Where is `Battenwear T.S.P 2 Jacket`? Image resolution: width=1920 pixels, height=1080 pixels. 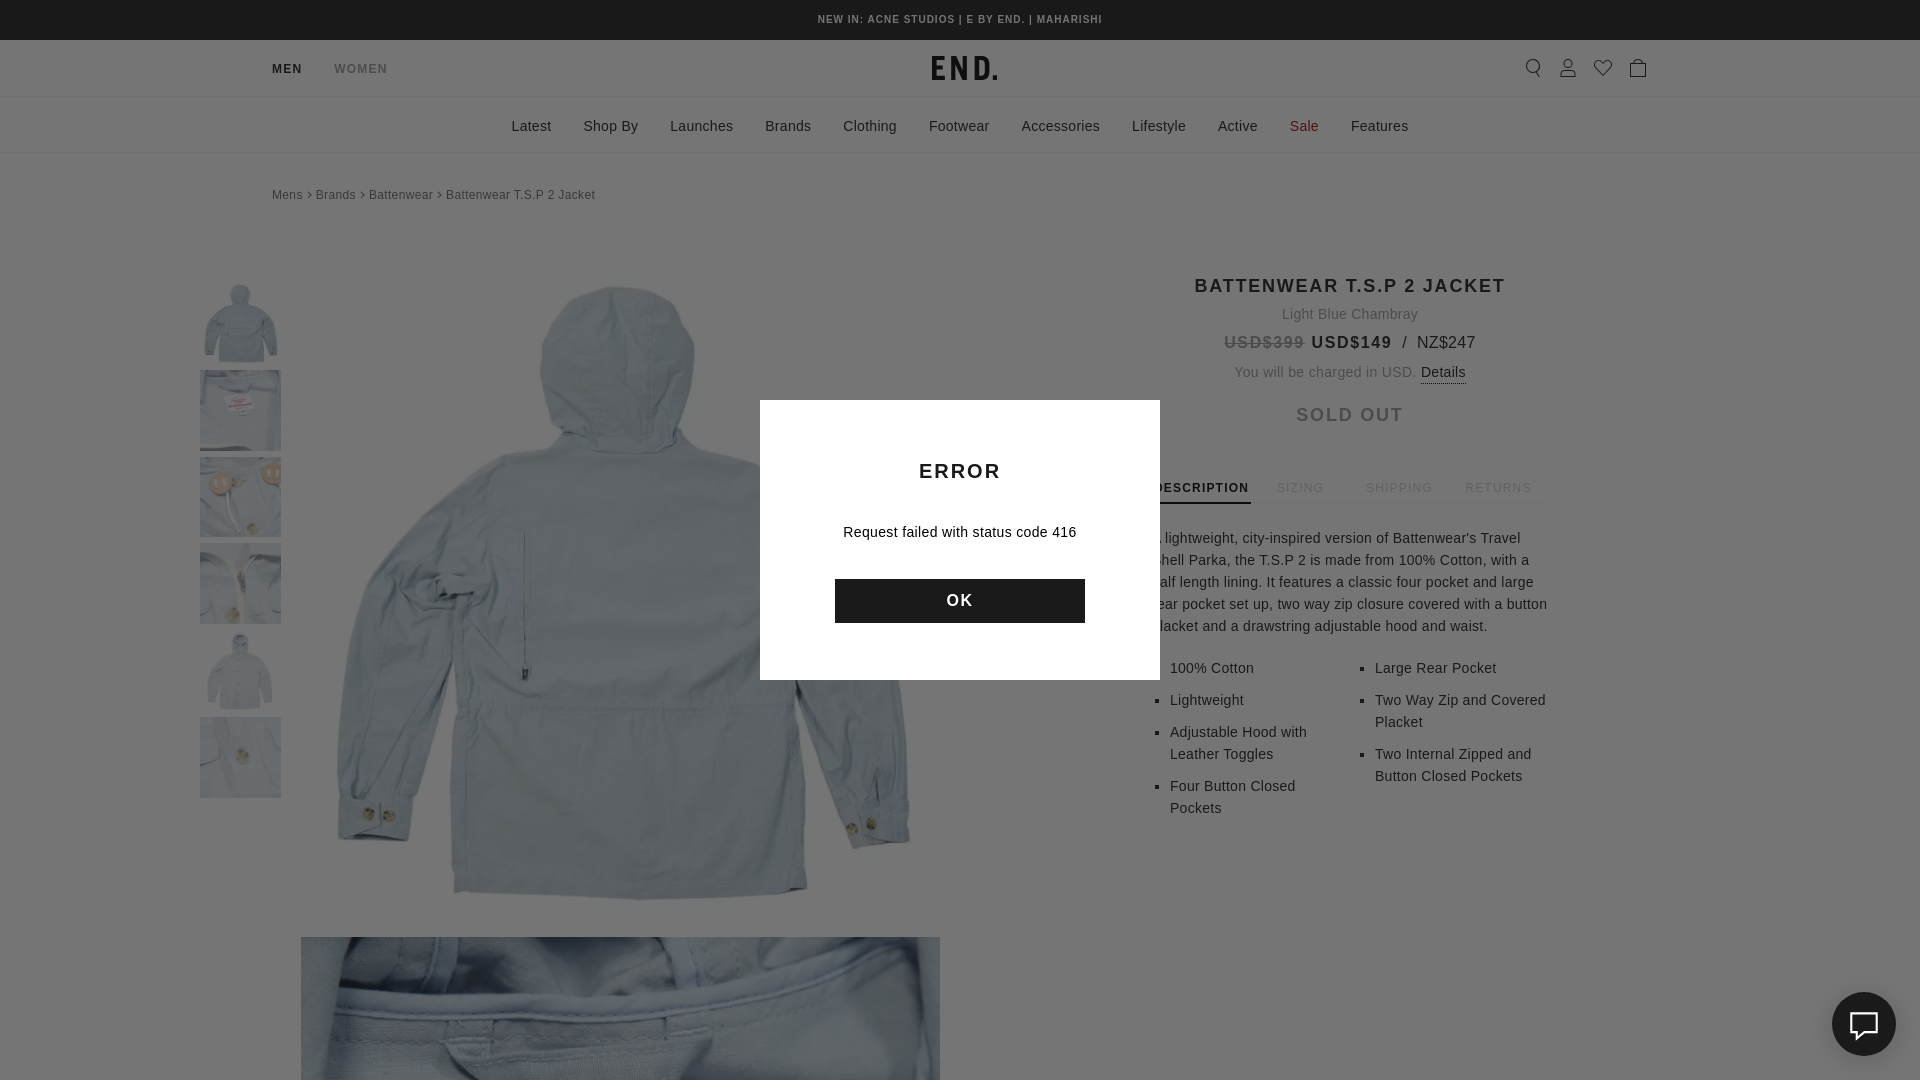
Battenwear T.S.P 2 Jacket is located at coordinates (520, 194).